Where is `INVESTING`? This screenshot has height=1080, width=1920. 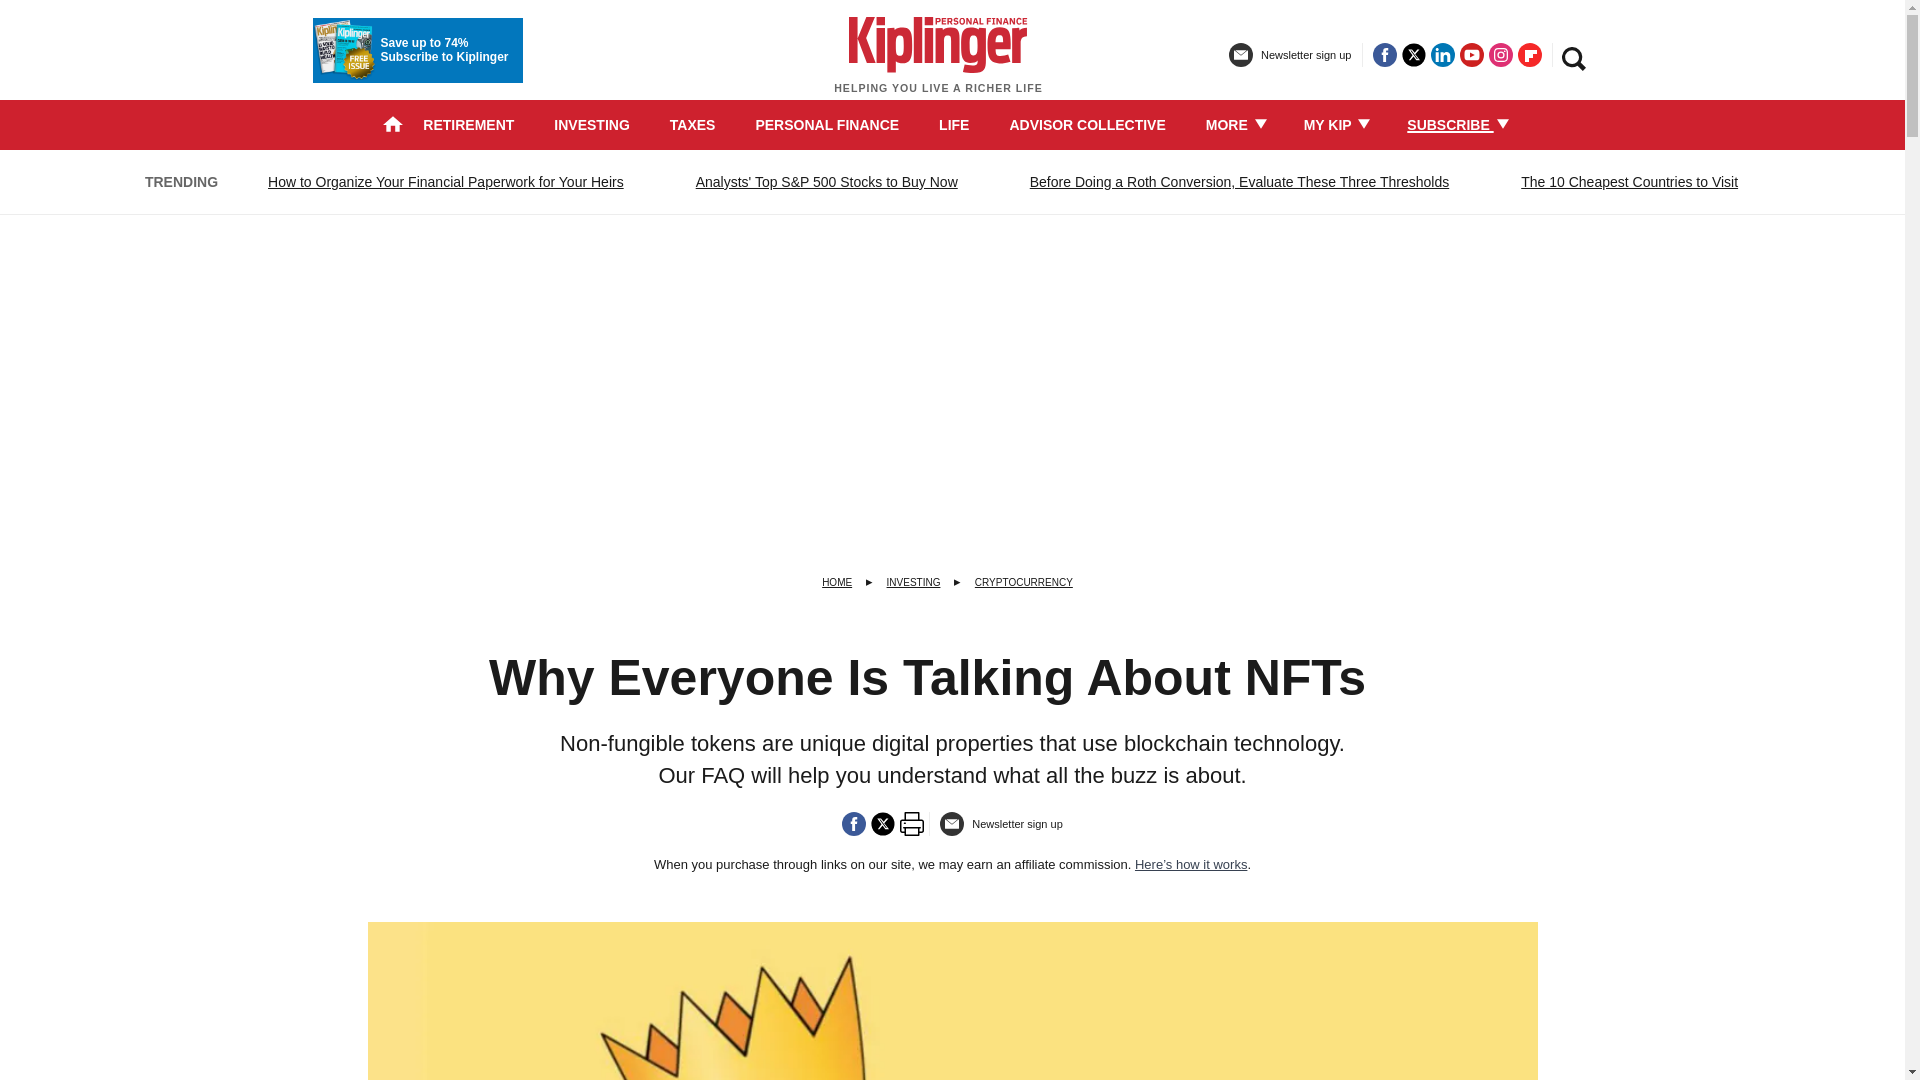 INVESTING is located at coordinates (592, 124).